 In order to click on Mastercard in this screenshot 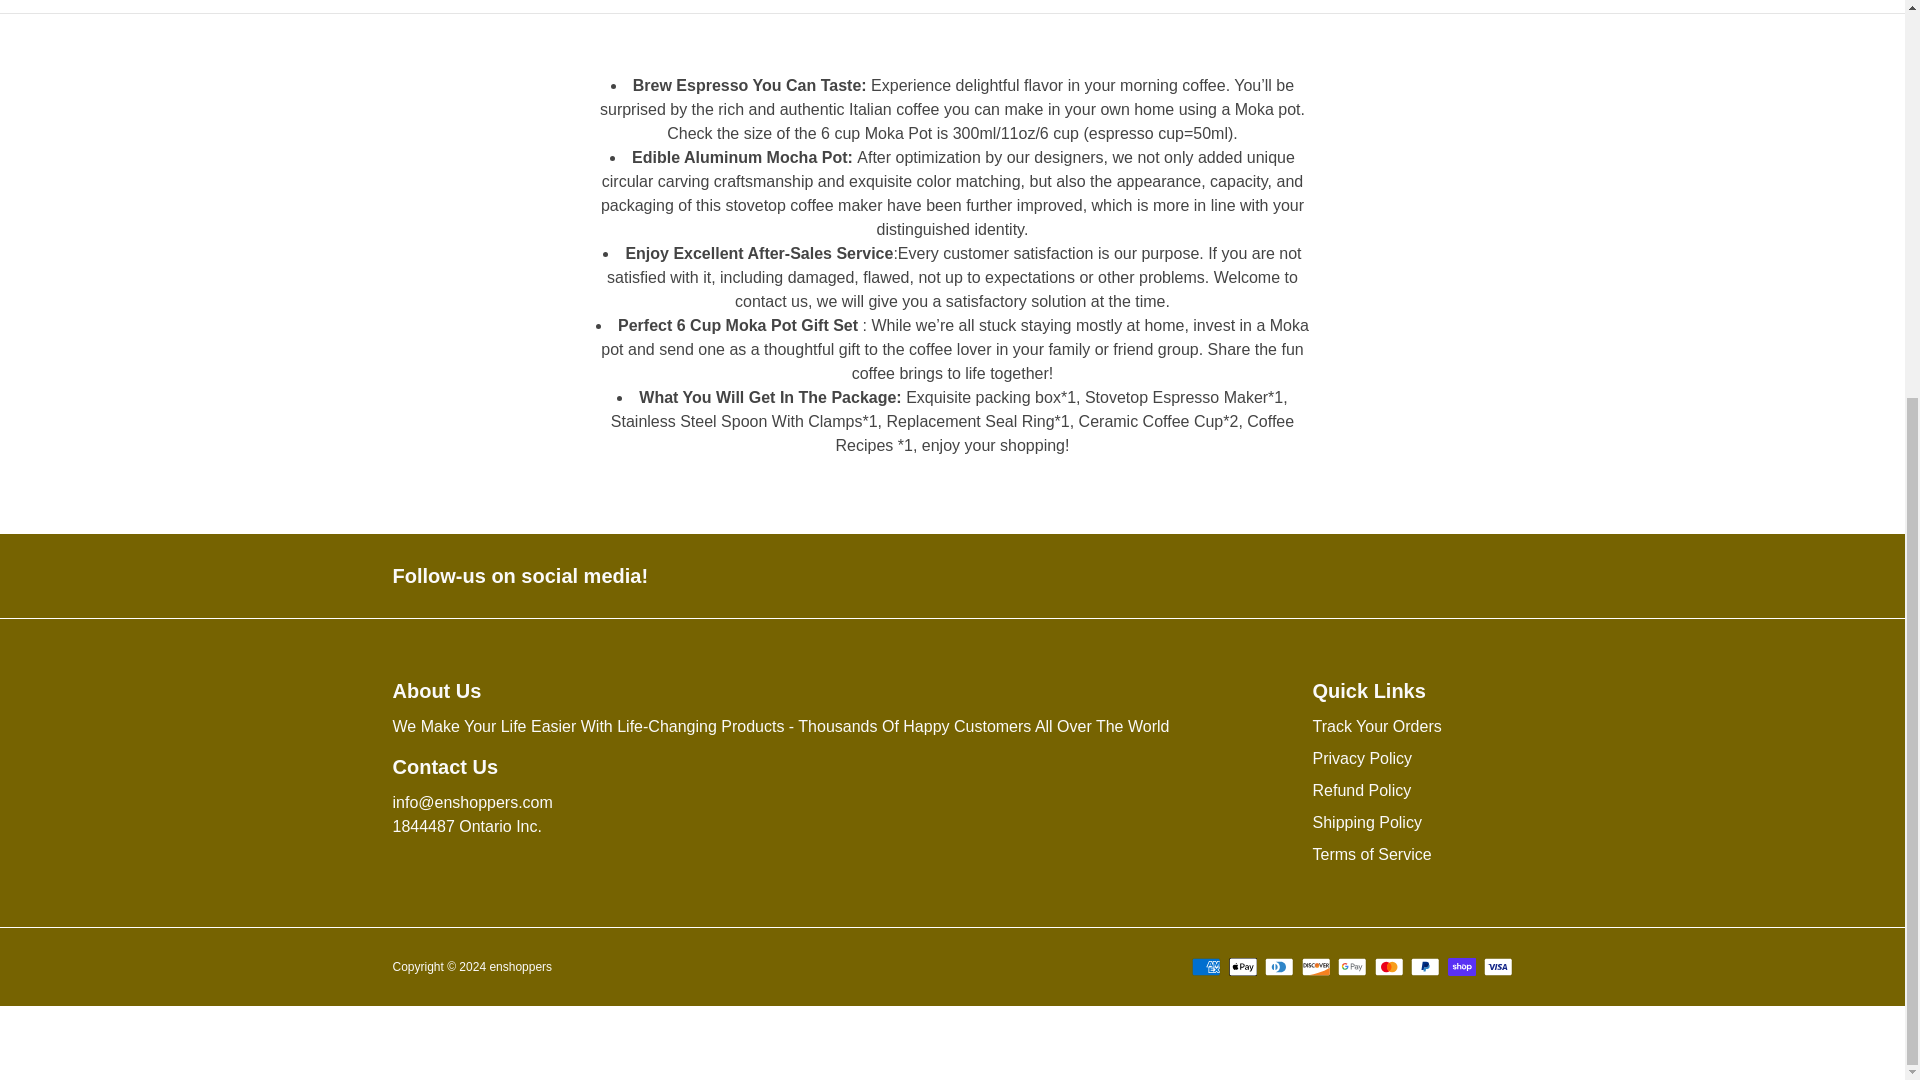, I will do `click(1388, 966)`.